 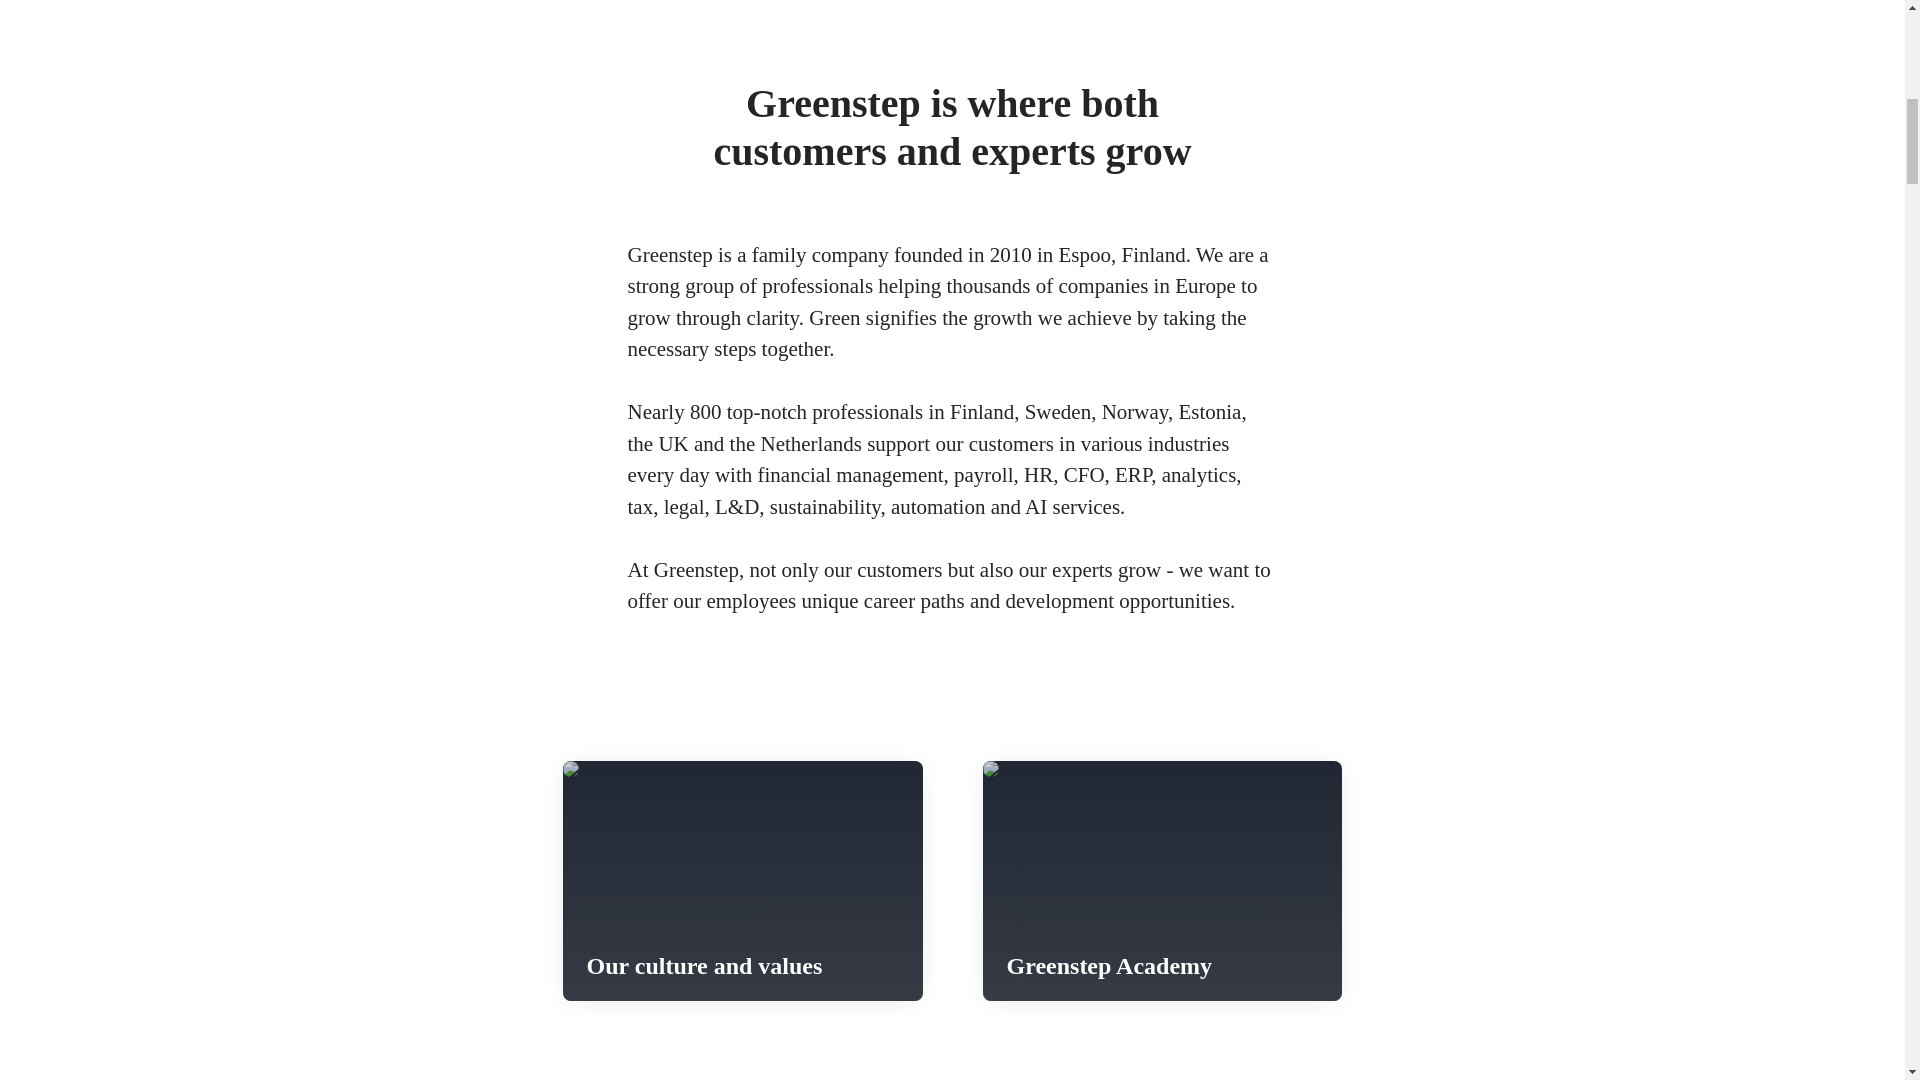 I want to click on Our culture and values, so click(x=742, y=881).